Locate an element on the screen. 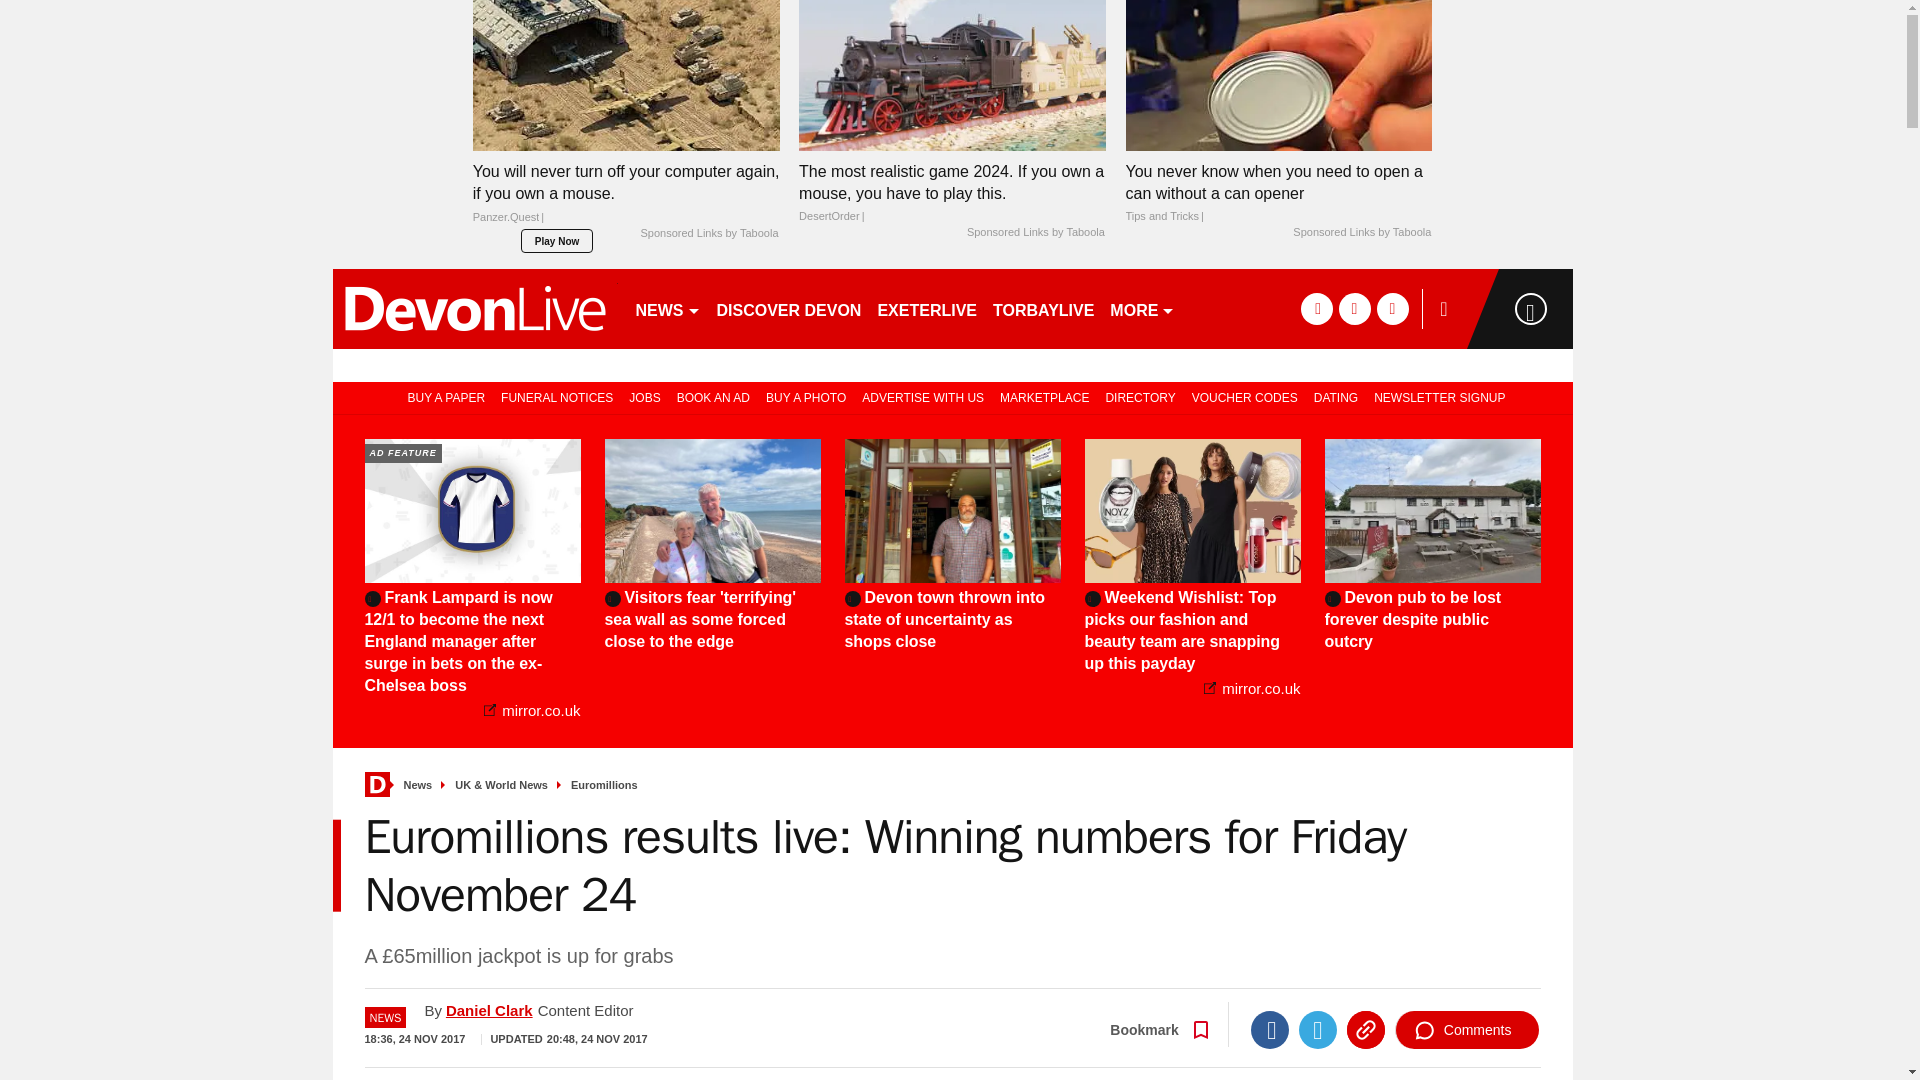 This screenshot has height=1080, width=1920. instagram is located at coordinates (1392, 308).